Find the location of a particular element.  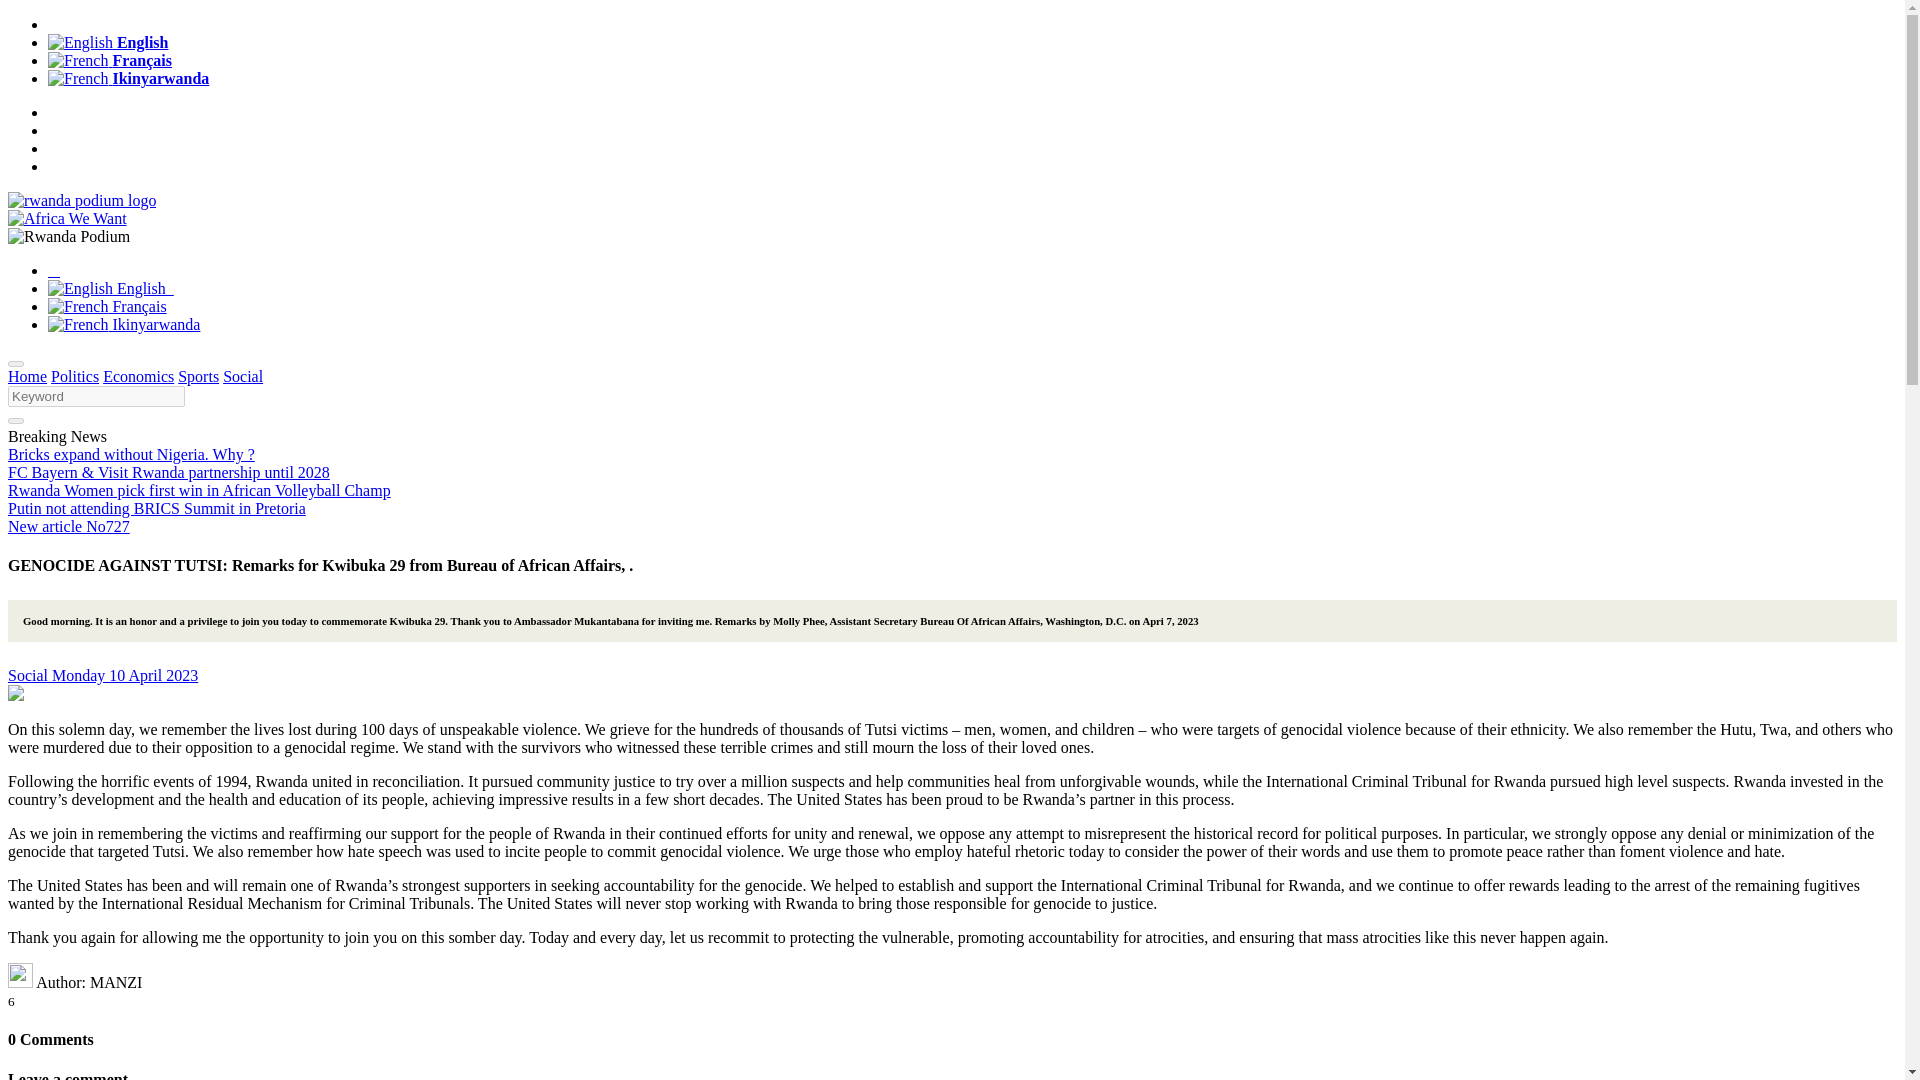

Bricks expand without Nigeria. Why ? is located at coordinates (131, 454).